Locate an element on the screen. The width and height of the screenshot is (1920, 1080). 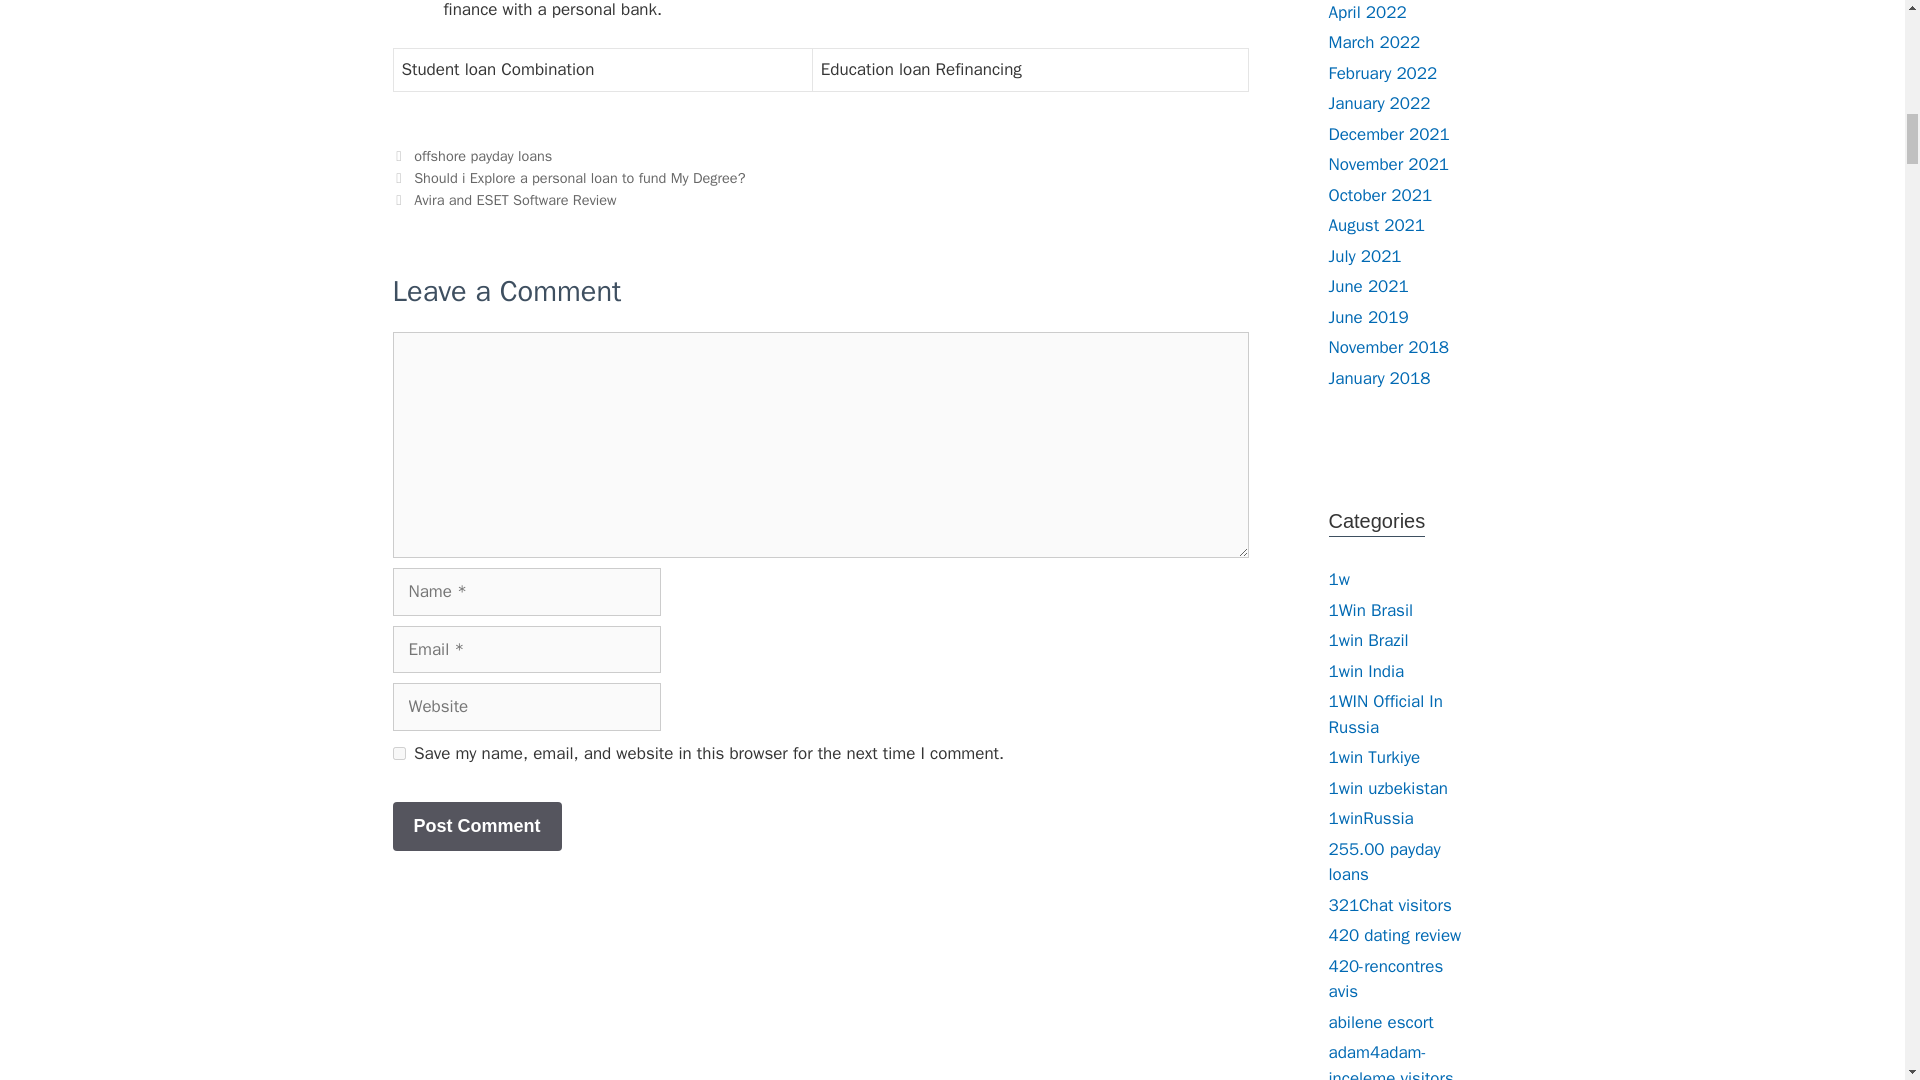
yes is located at coordinates (398, 754).